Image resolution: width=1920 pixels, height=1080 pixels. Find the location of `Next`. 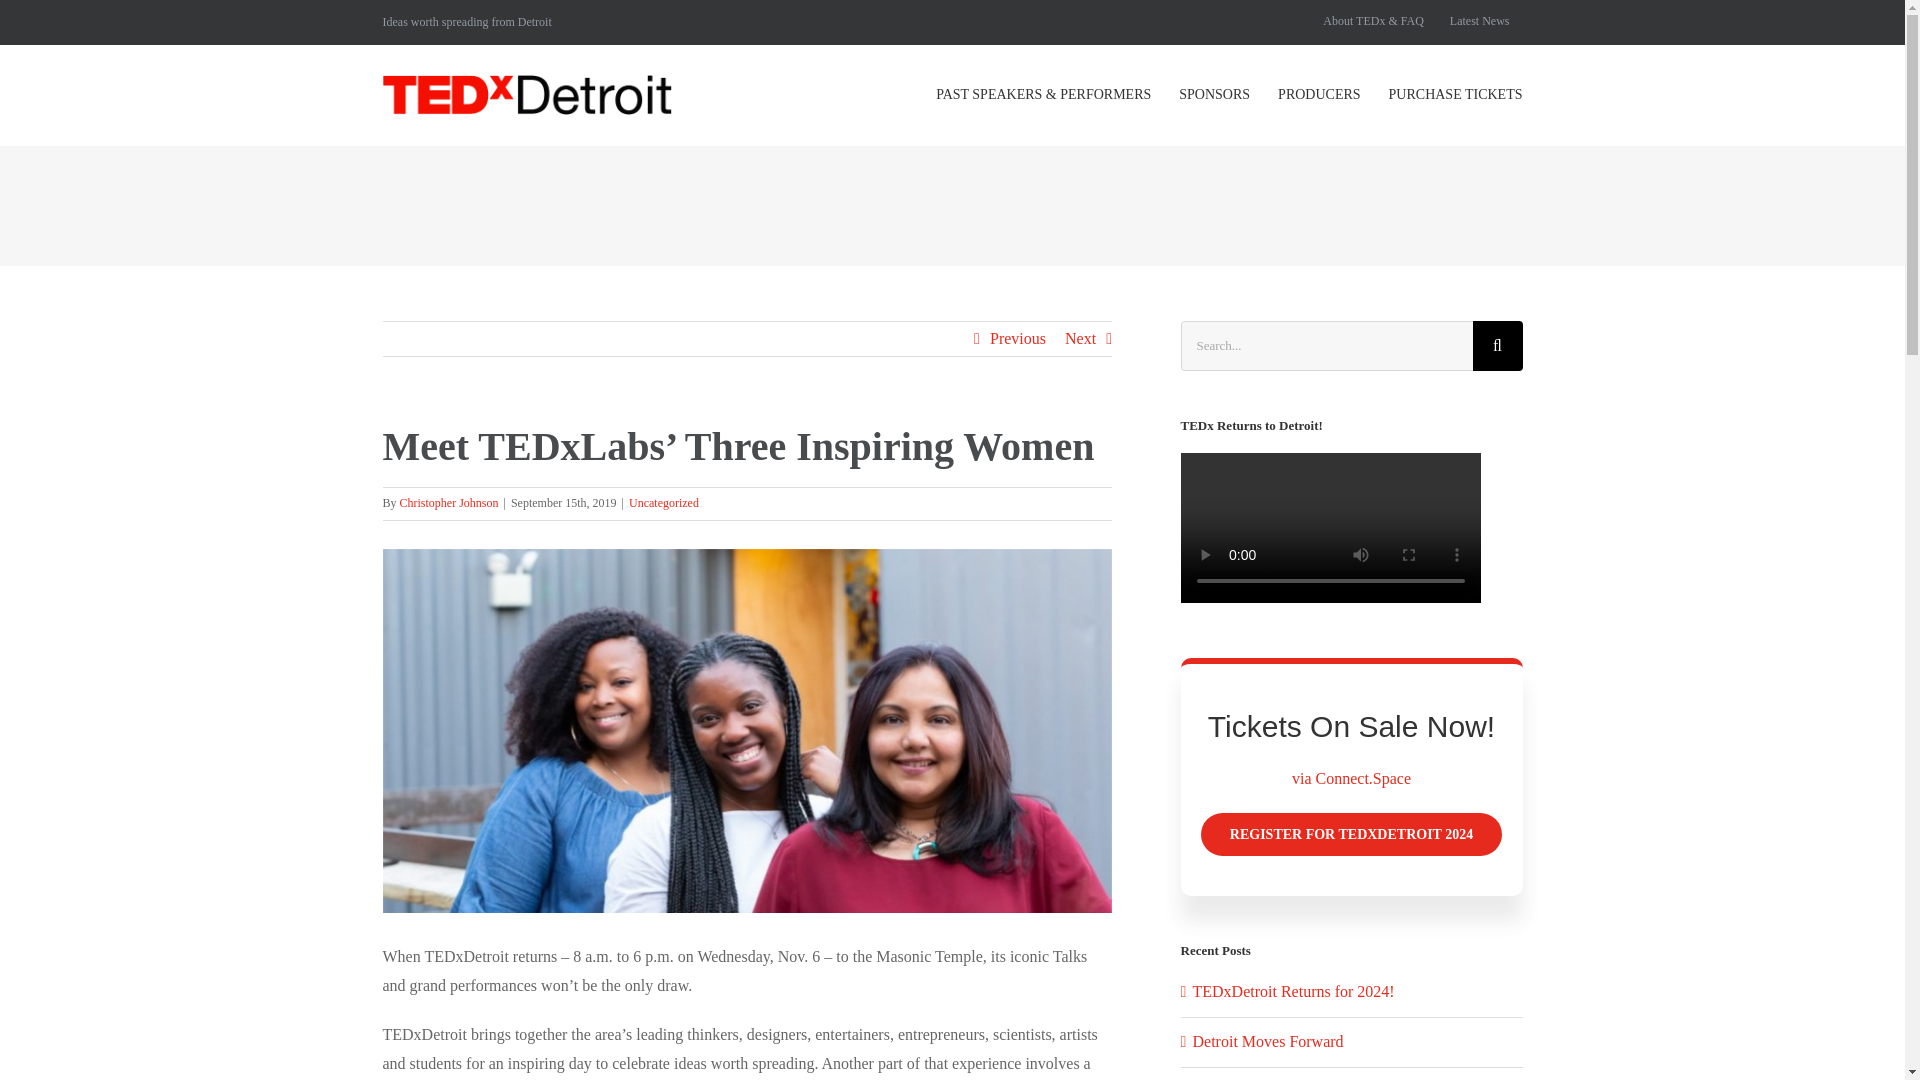

Next is located at coordinates (1080, 338).